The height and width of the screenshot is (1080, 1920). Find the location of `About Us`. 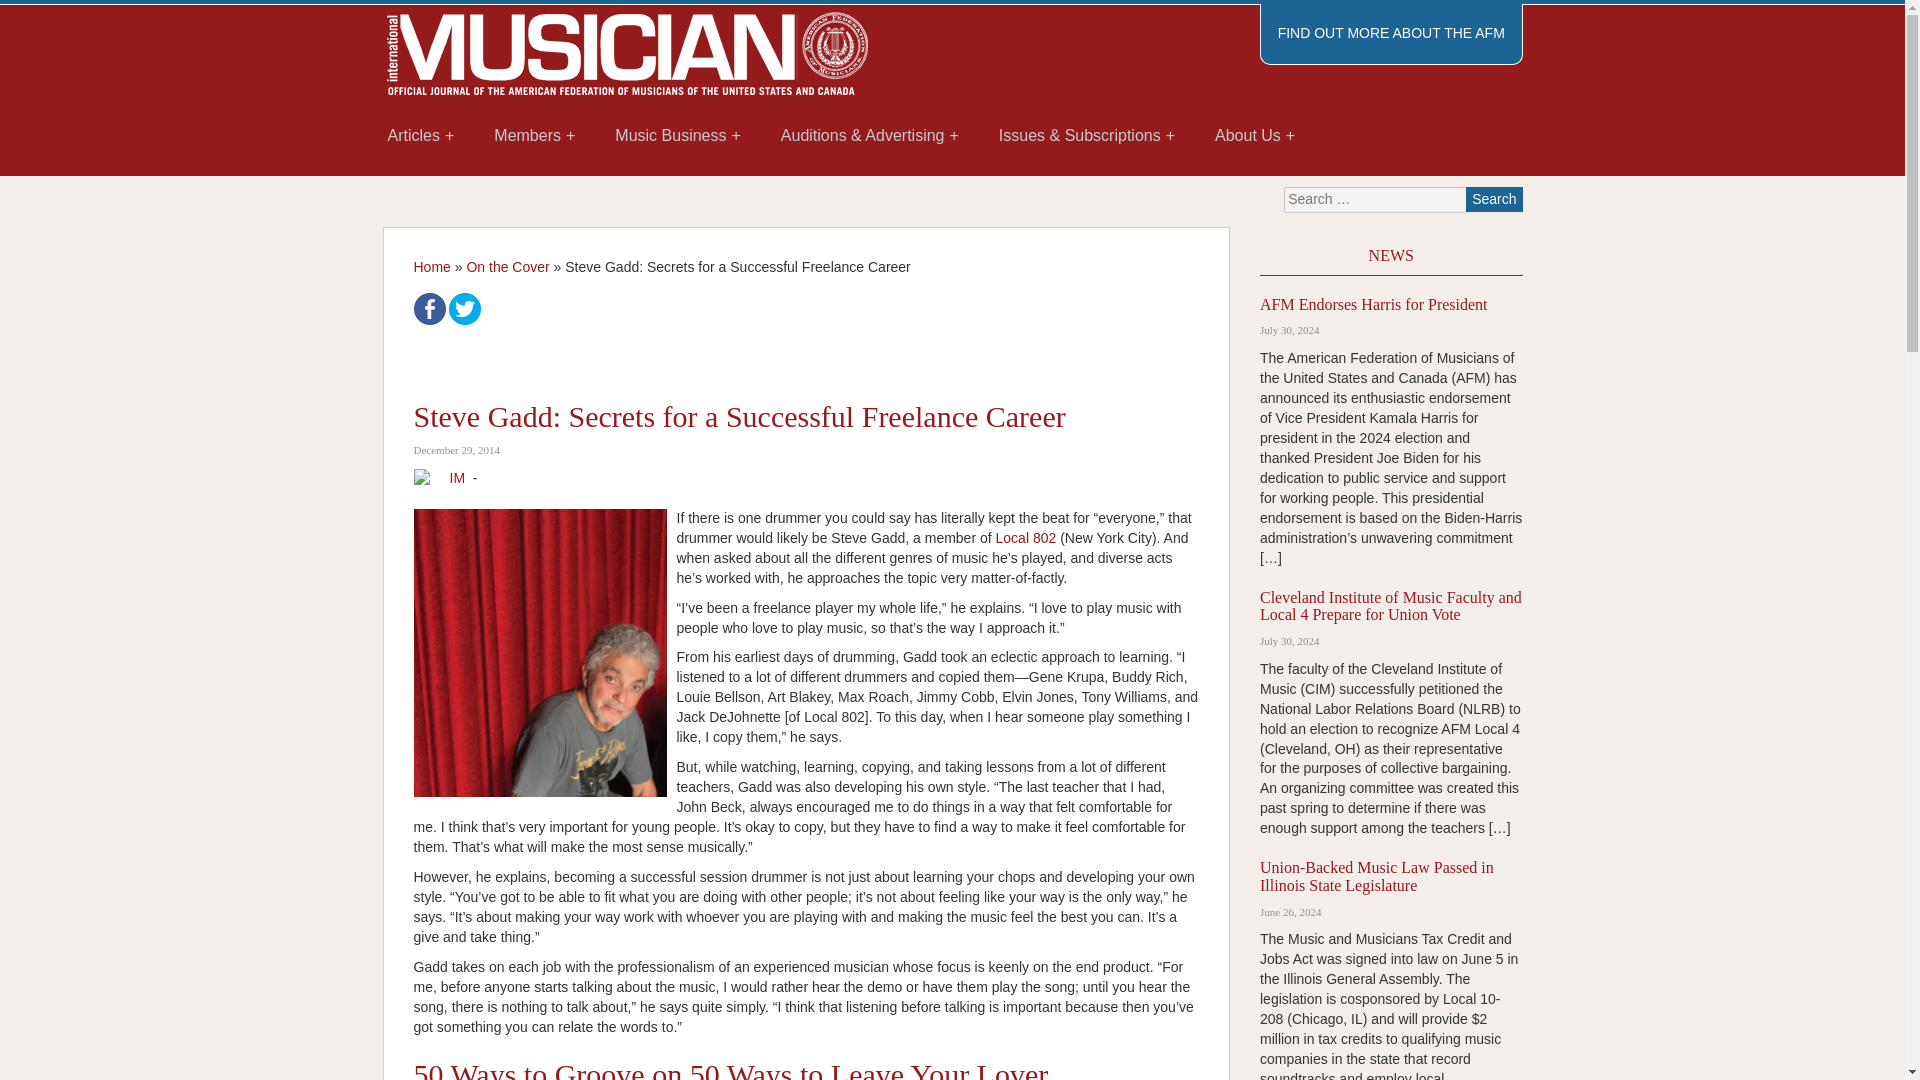

About Us is located at coordinates (1254, 136).